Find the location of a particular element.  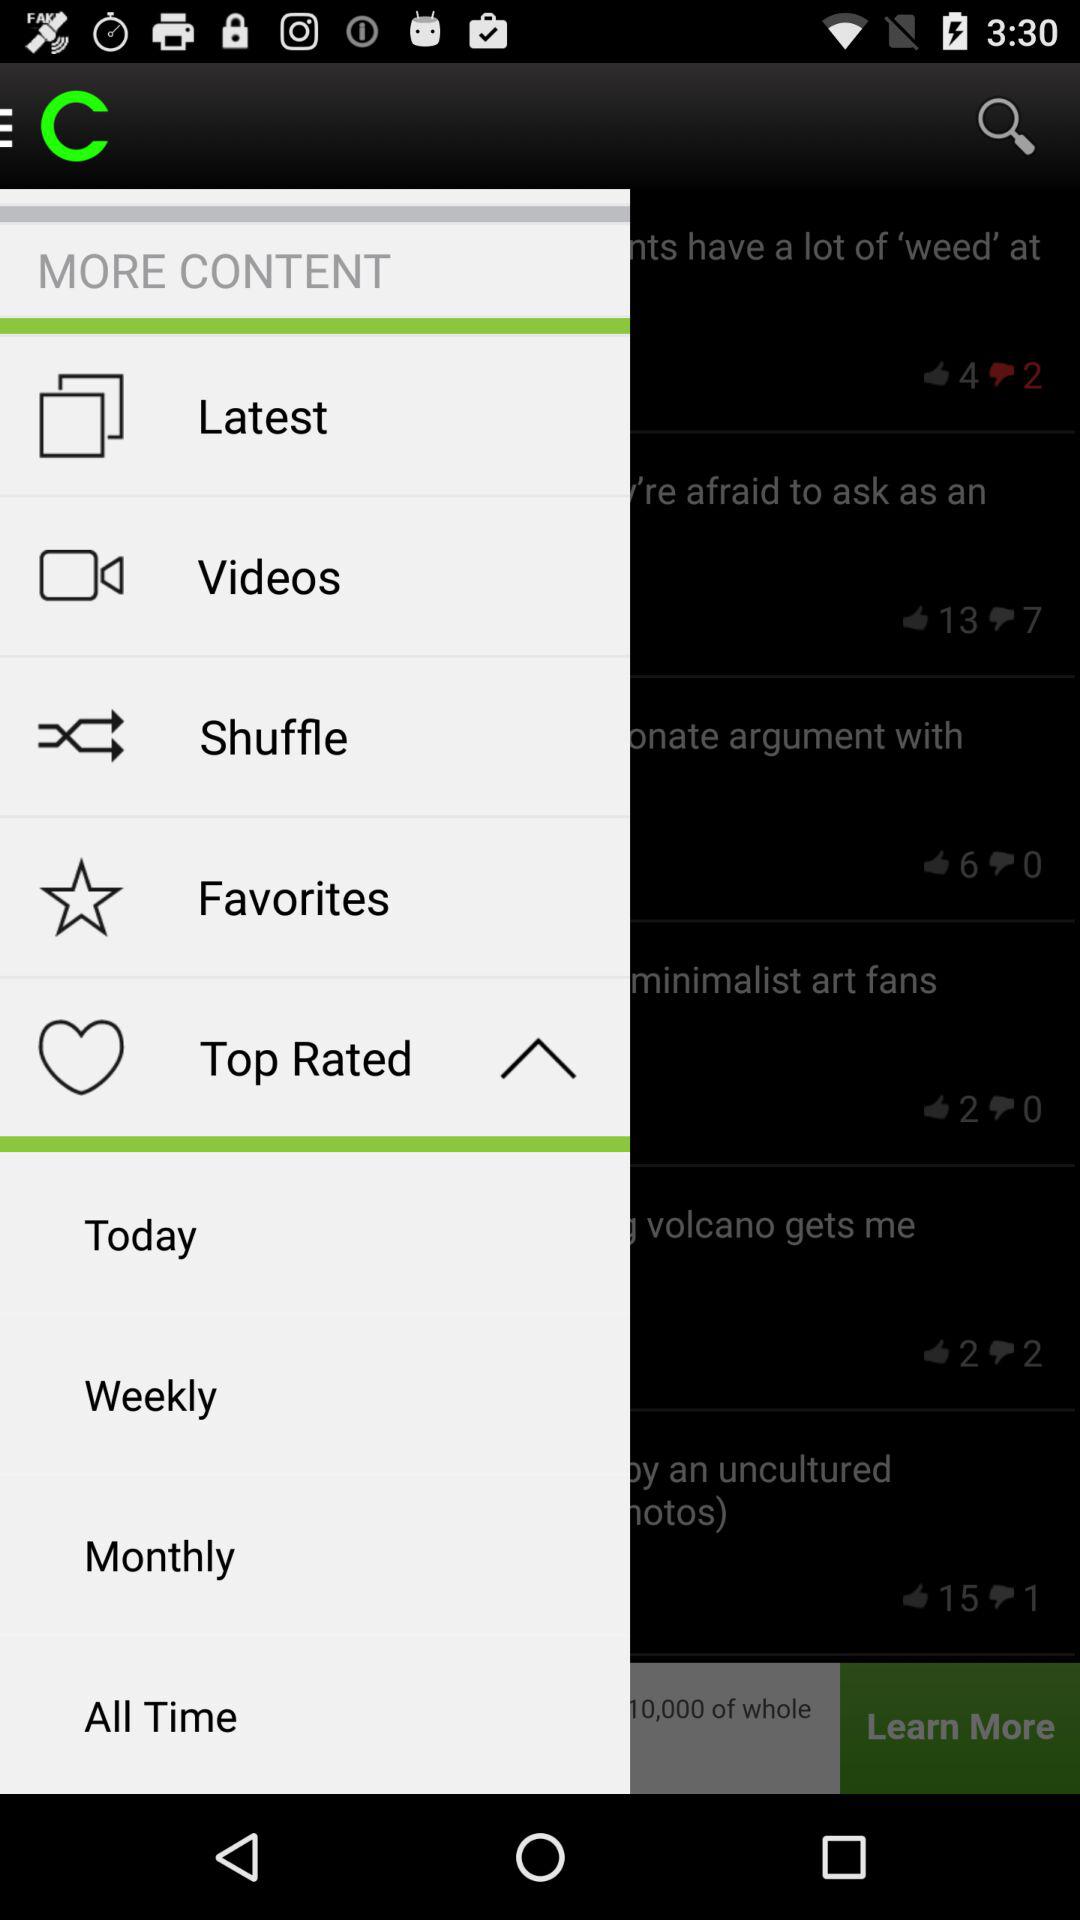

go to likes icon at 4th line is located at coordinates (937, 1108).